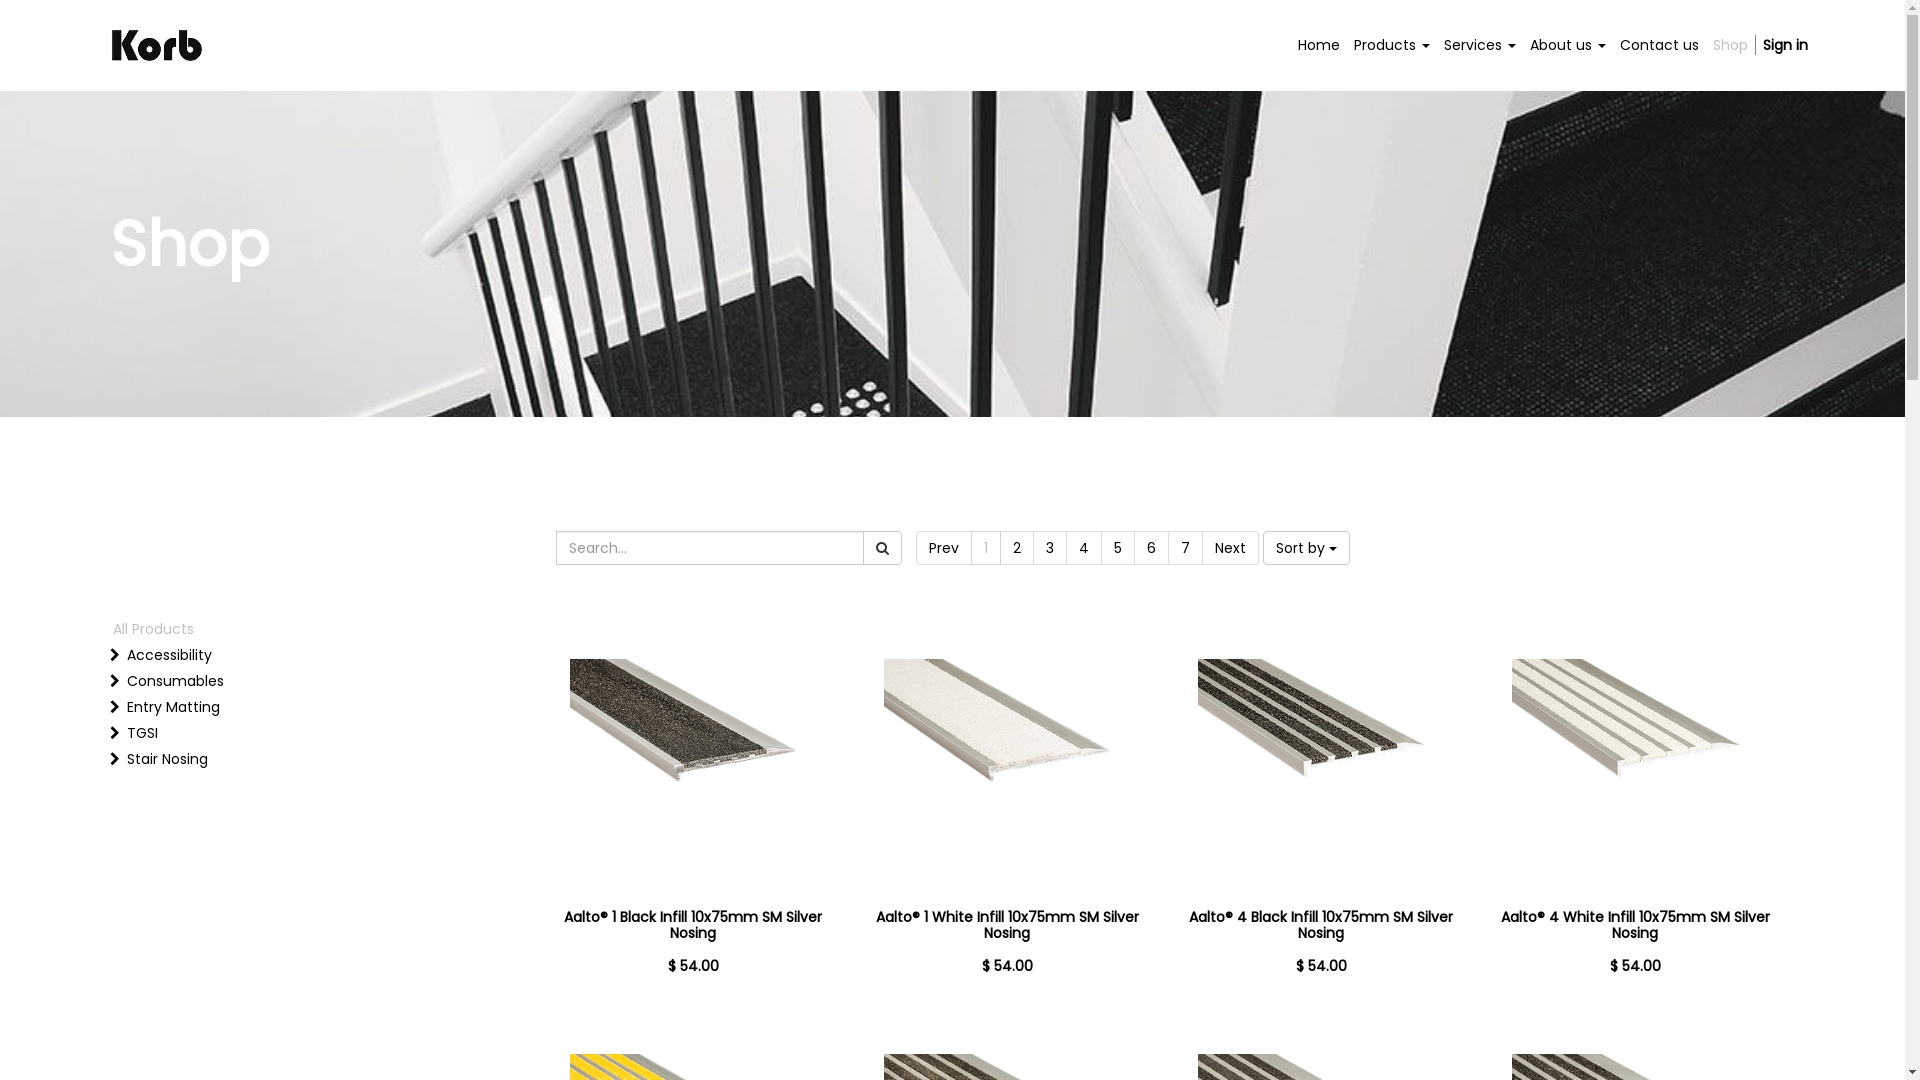 The image size is (1920, 1080). Describe the element at coordinates (1186, 548) in the screenshot. I see `7` at that location.